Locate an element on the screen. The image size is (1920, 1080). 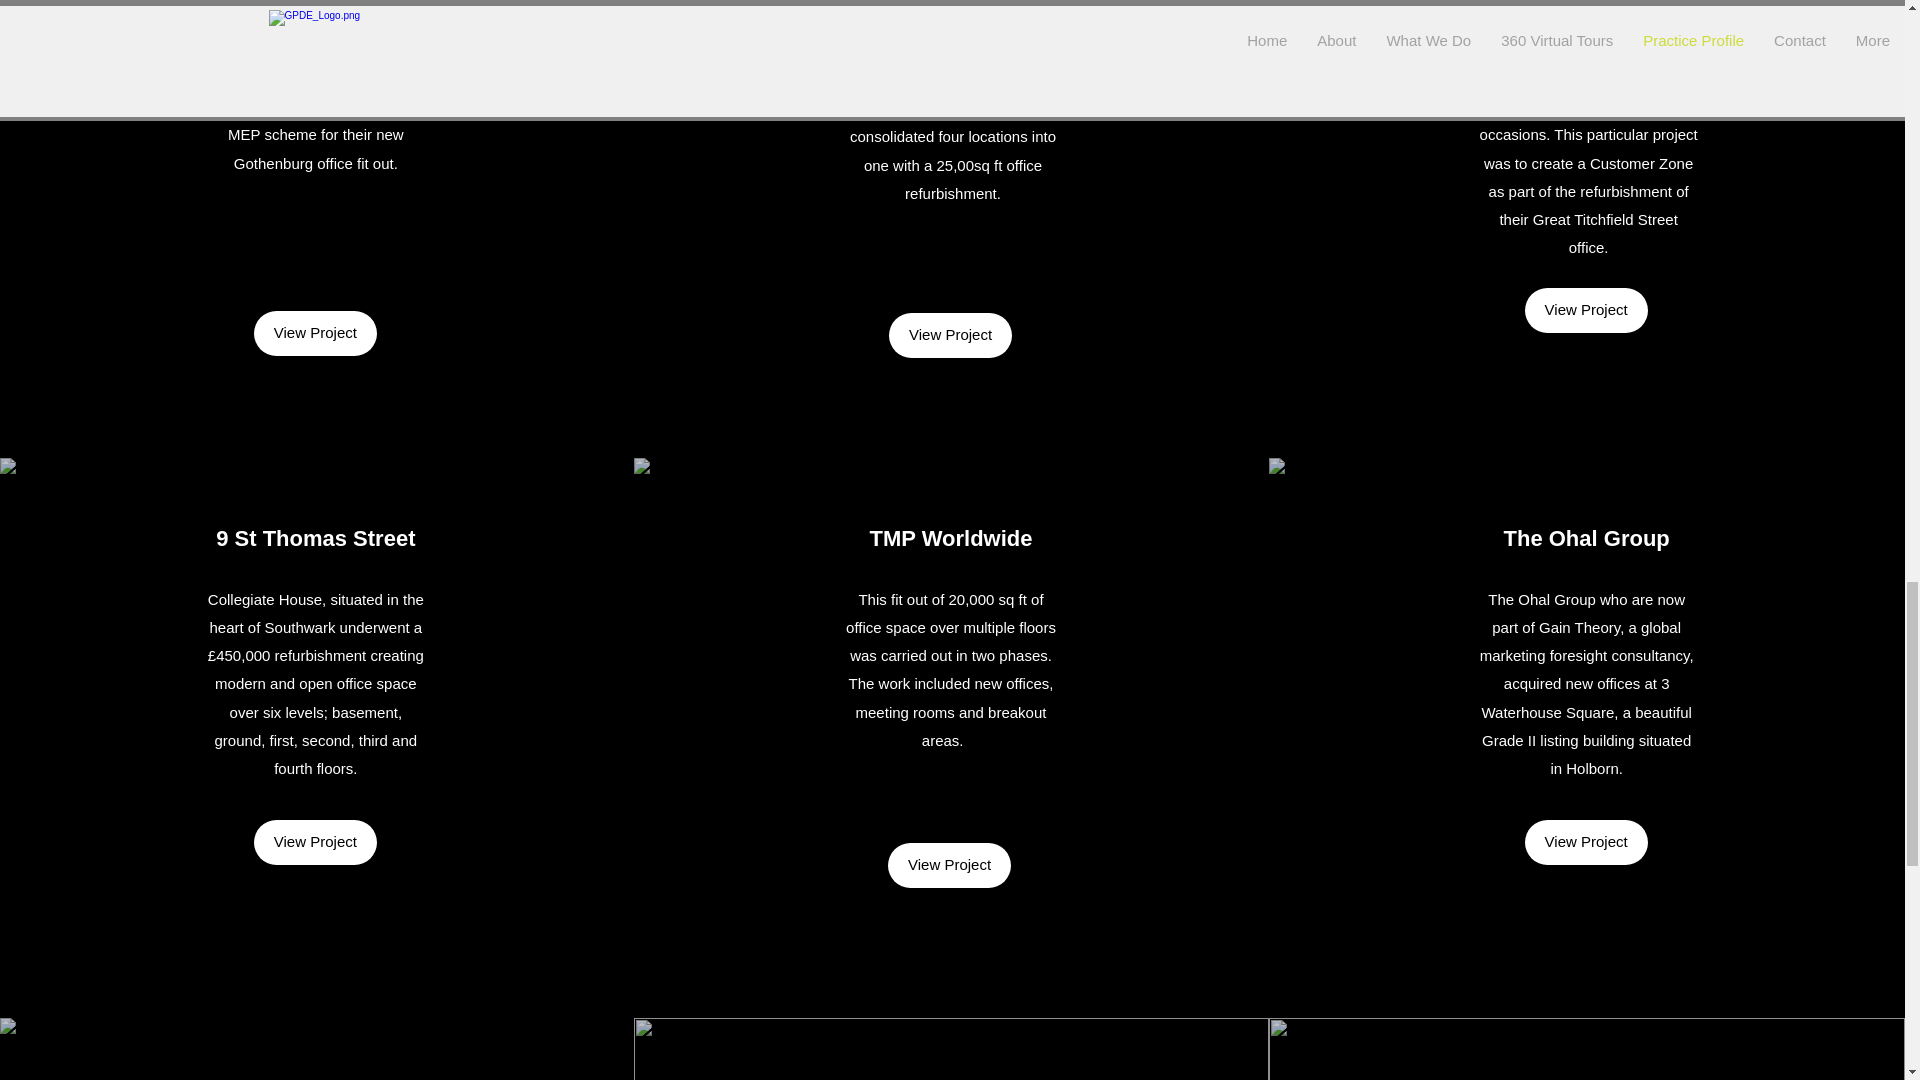
View Project is located at coordinates (1586, 310).